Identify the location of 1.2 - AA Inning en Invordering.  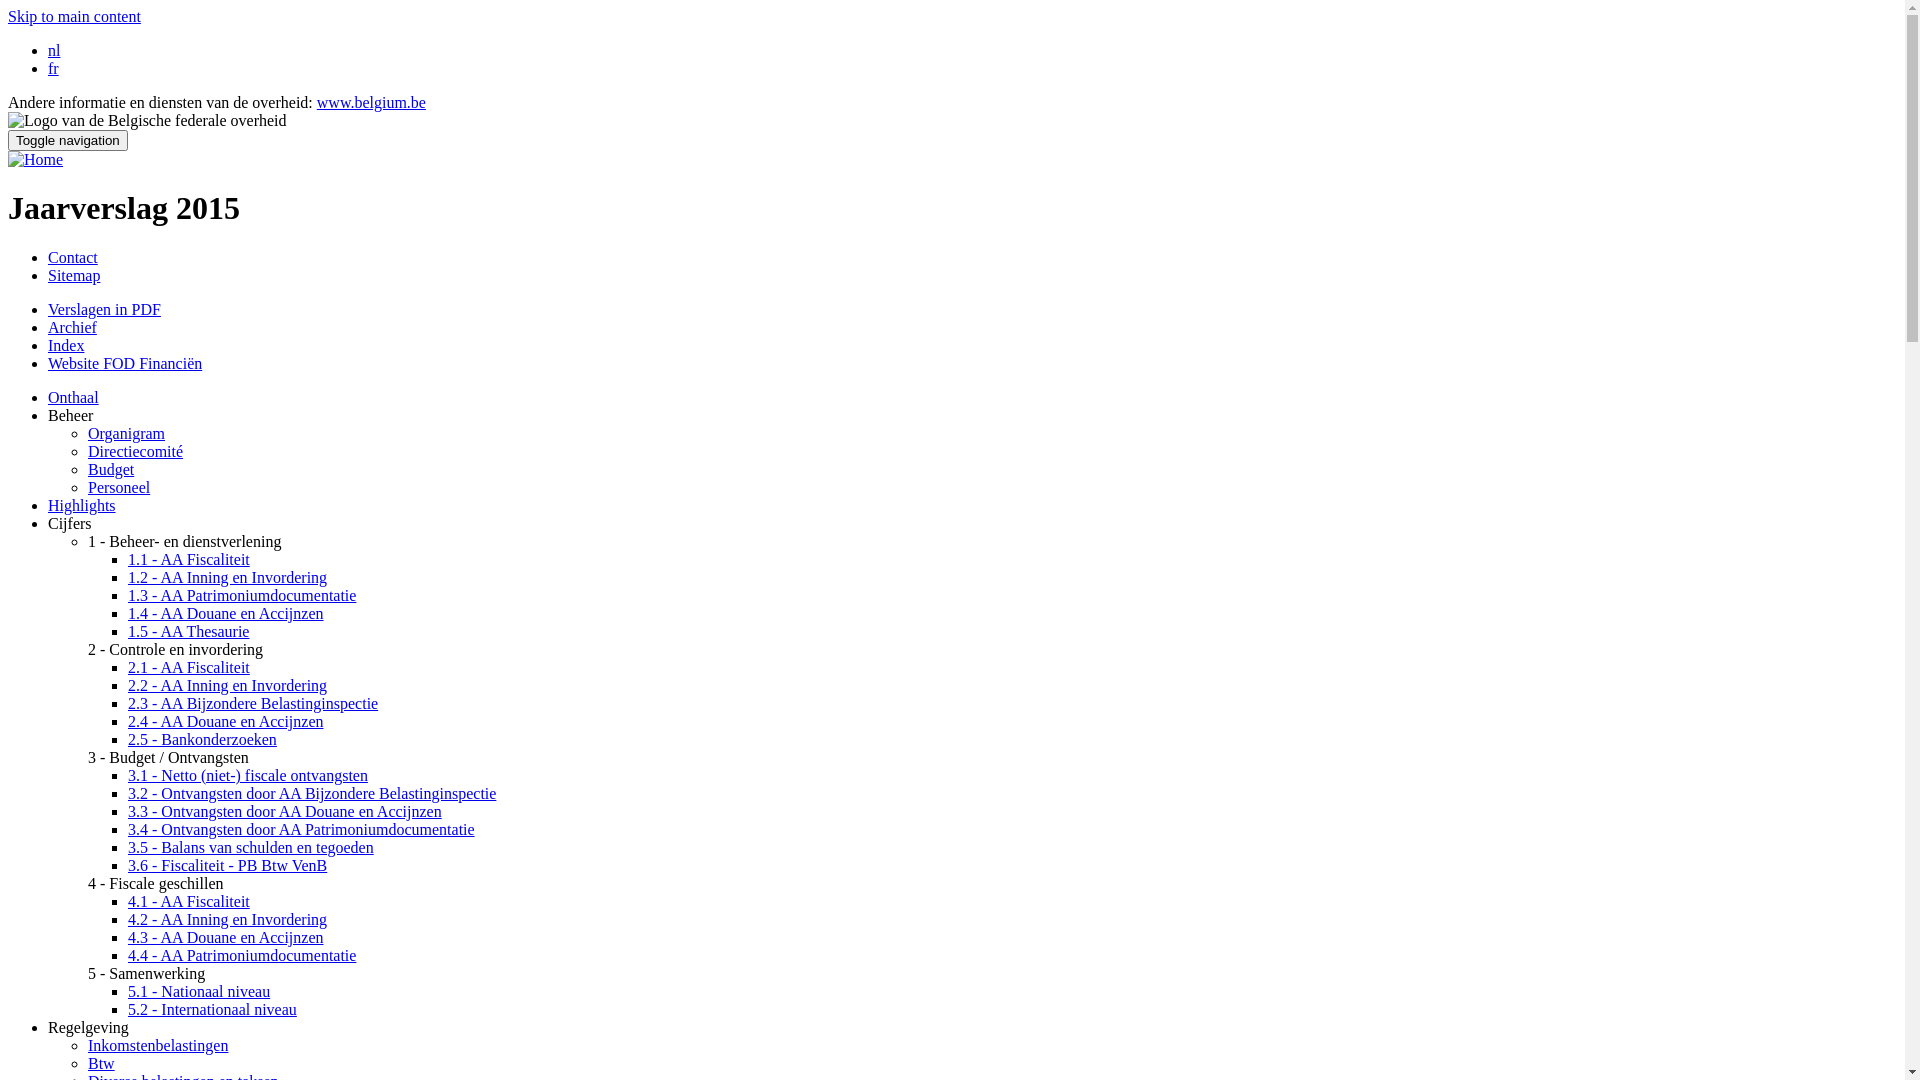
(228, 578).